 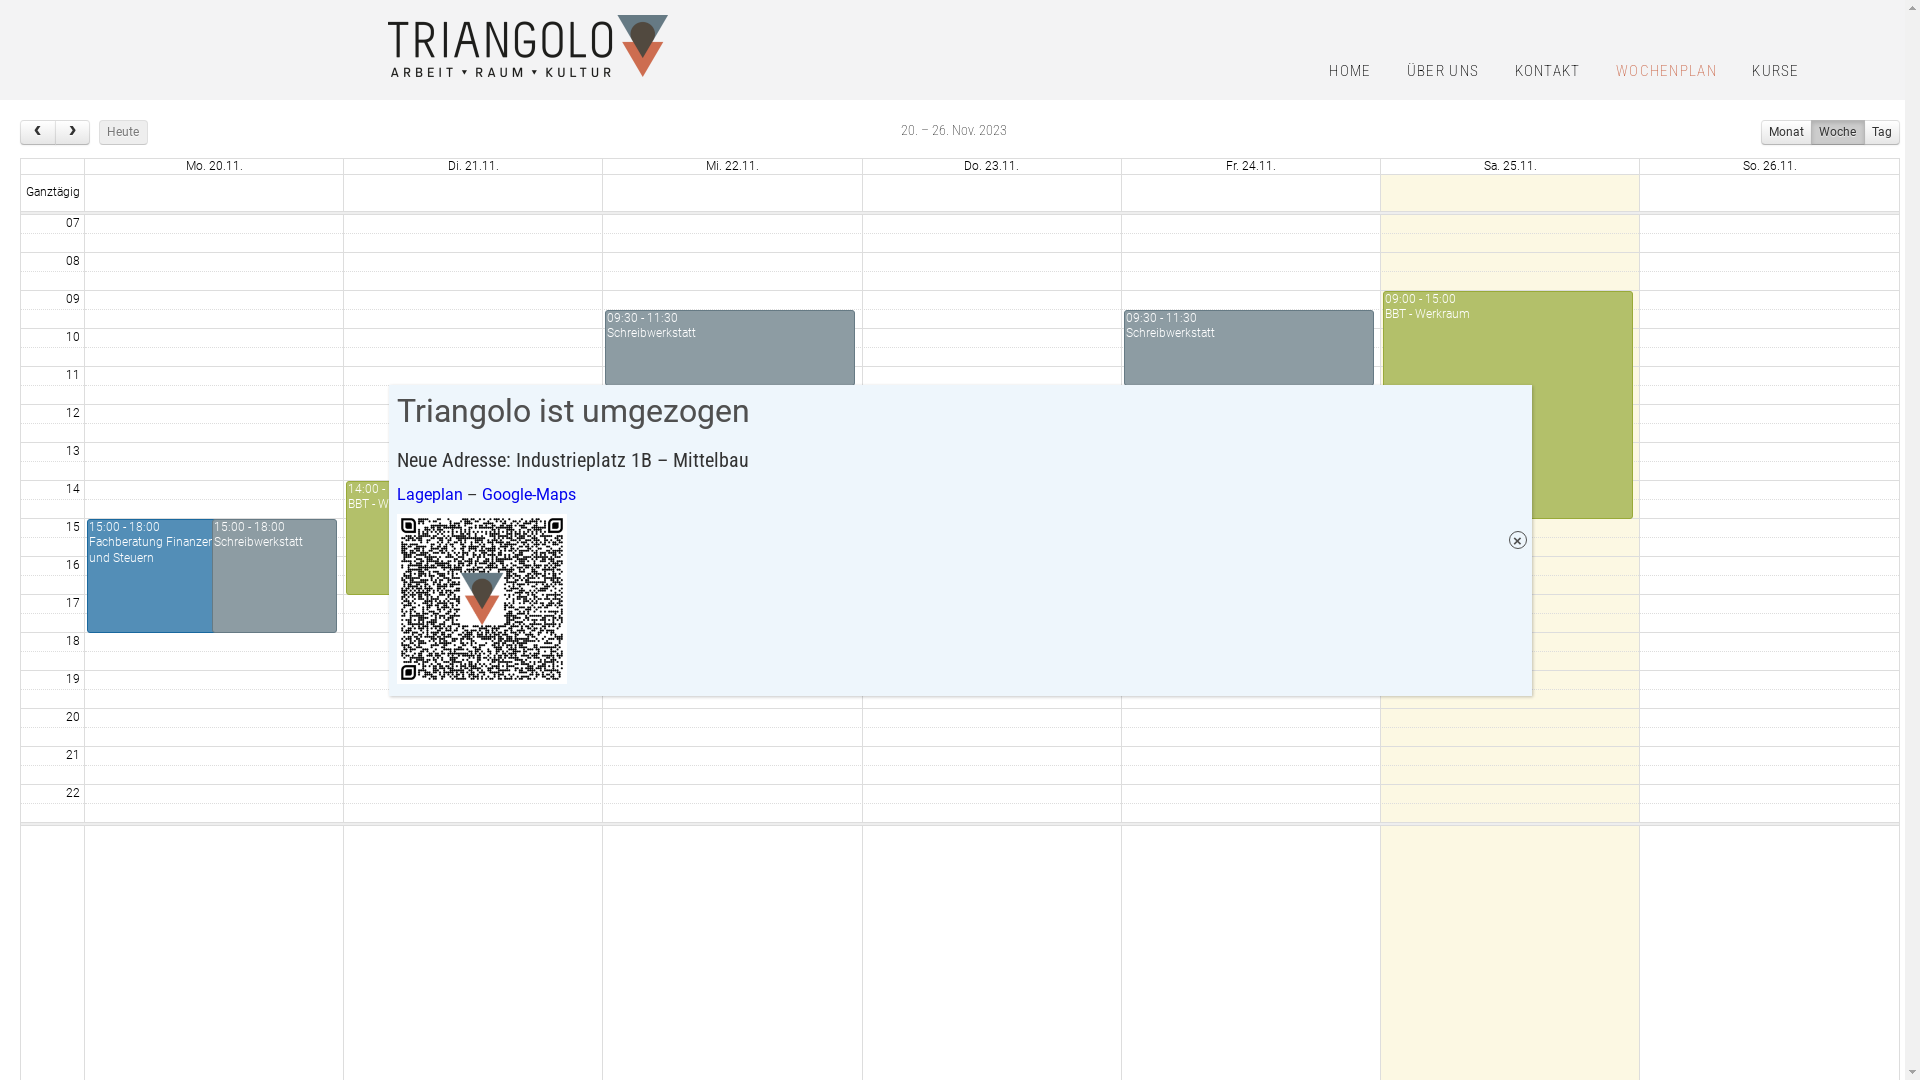 What do you see at coordinates (1350, 72) in the screenshot?
I see `HOME` at bounding box center [1350, 72].